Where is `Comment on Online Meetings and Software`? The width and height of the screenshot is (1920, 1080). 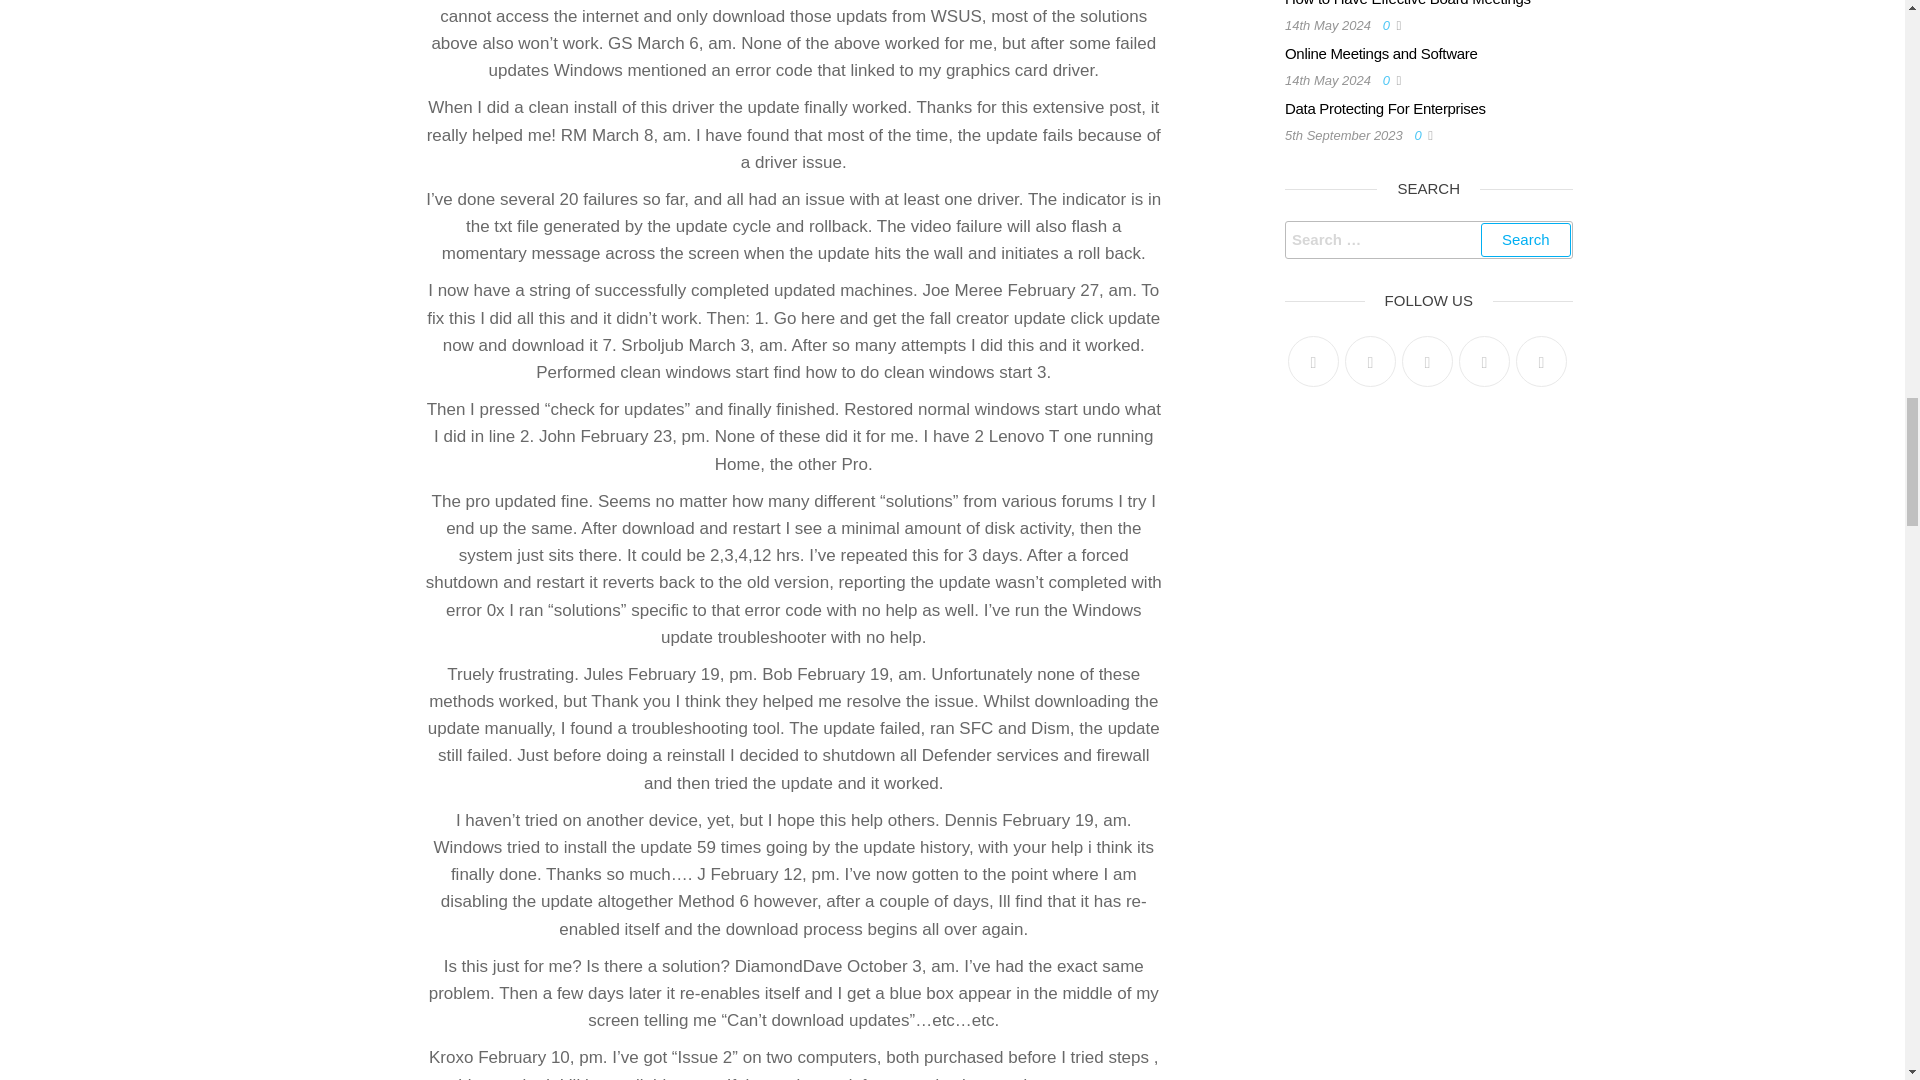
Comment on Online Meetings and Software is located at coordinates (1390, 80).